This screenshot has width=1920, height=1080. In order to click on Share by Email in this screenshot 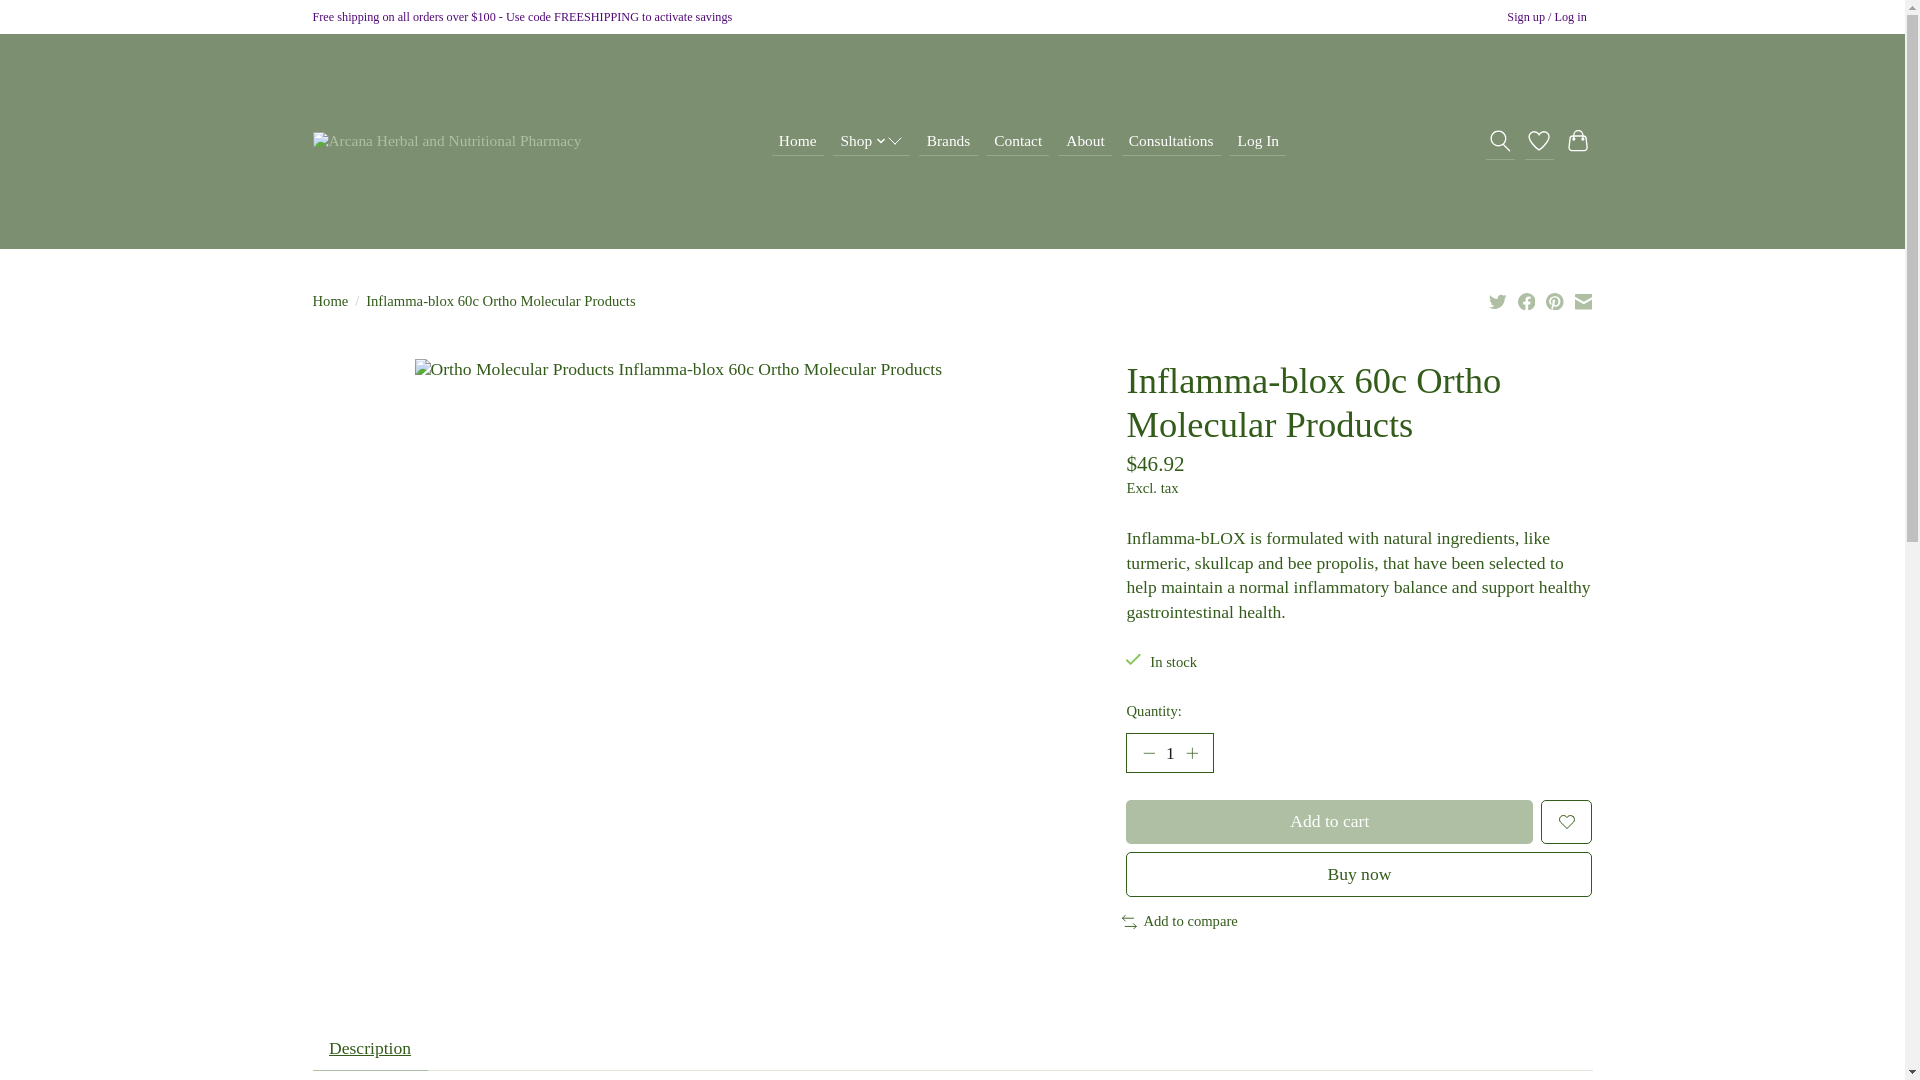, I will do `click(1582, 300)`.